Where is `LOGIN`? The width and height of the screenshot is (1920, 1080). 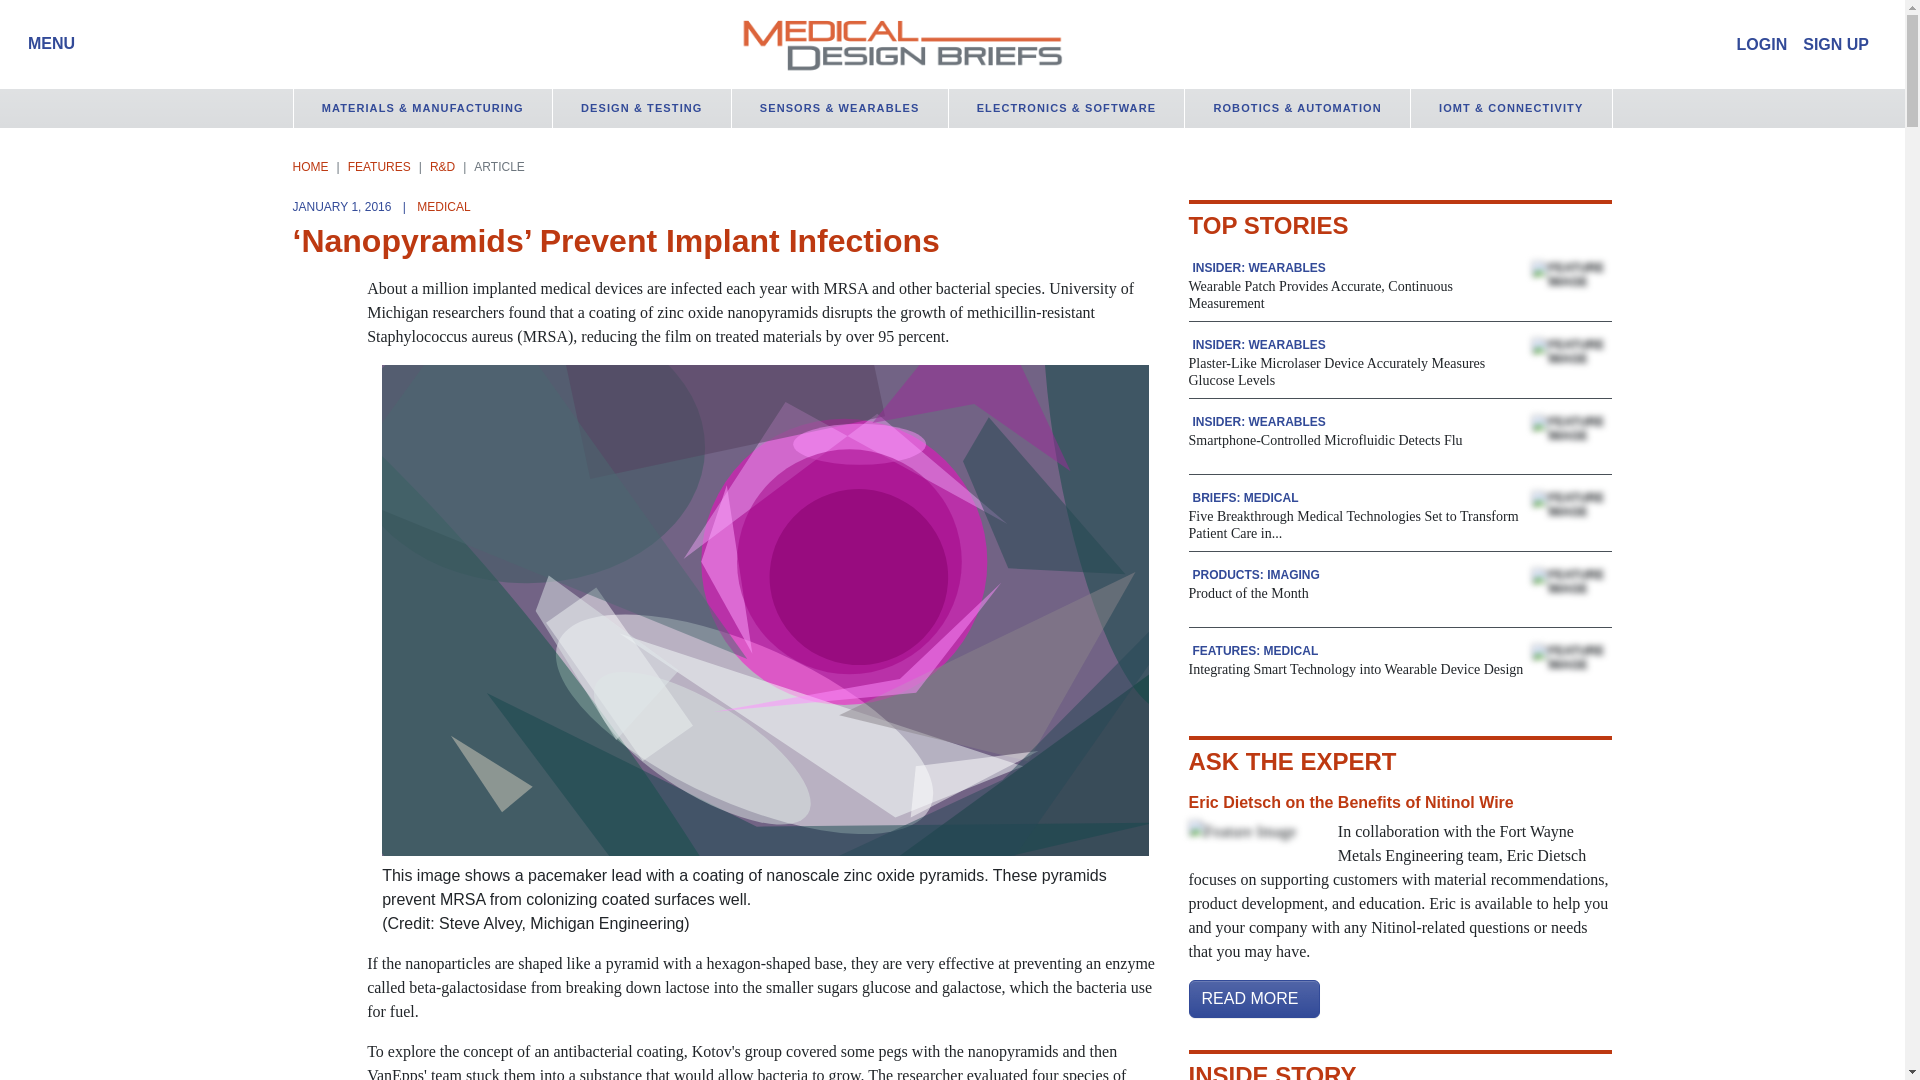 LOGIN is located at coordinates (1762, 43).